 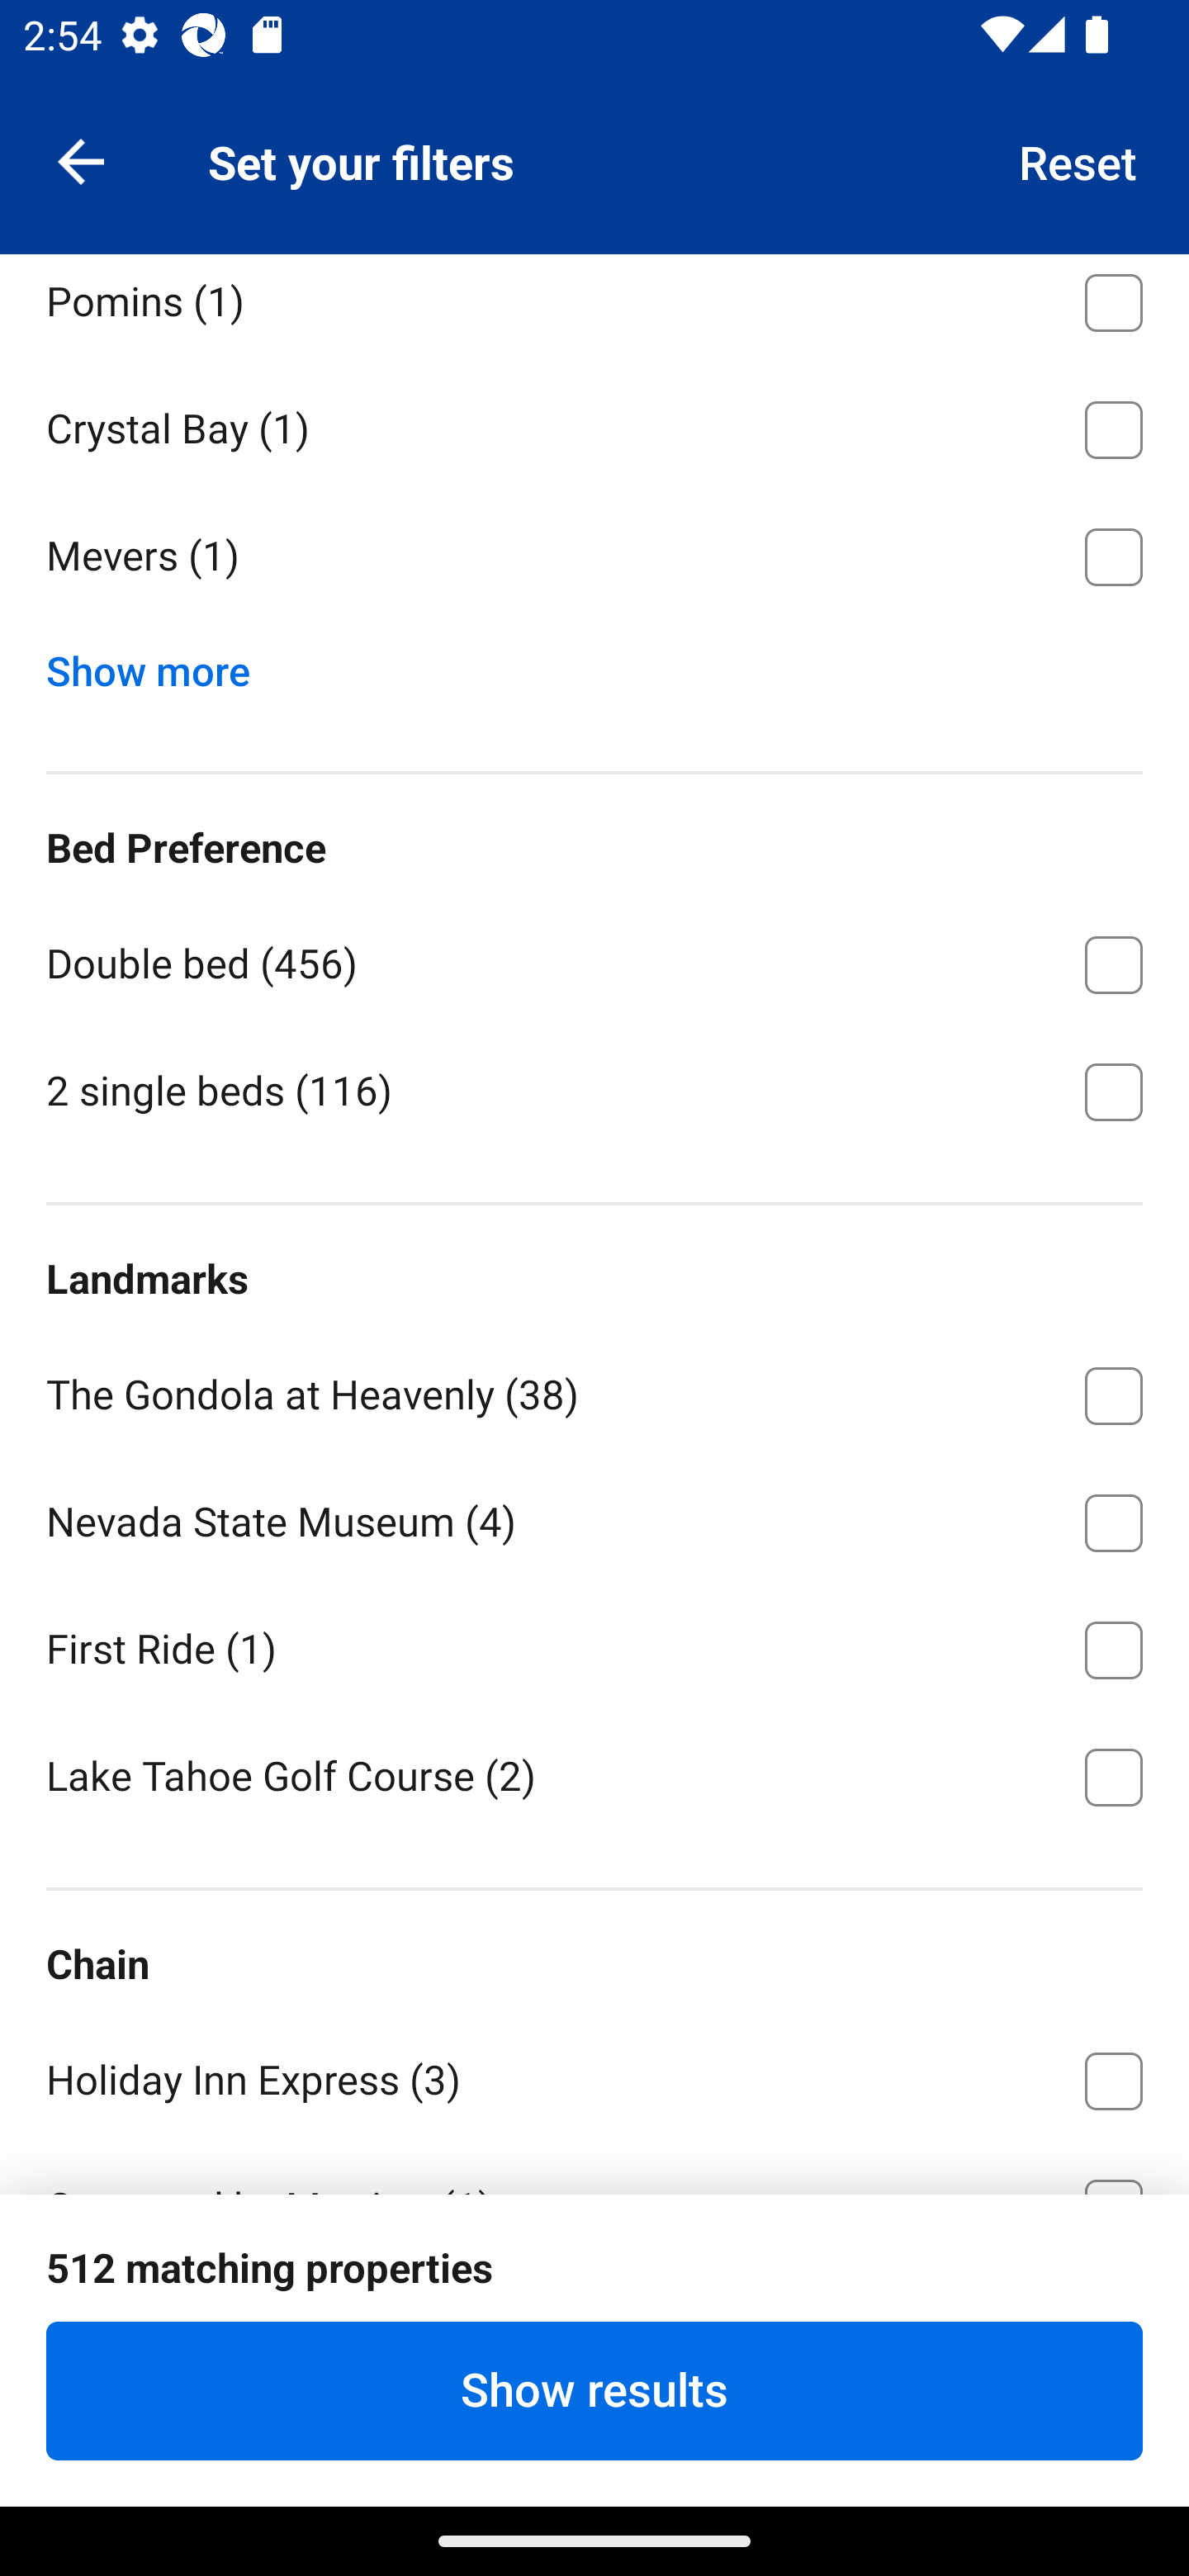 What do you see at coordinates (594, 1517) in the screenshot?
I see `Nevada State Museum ⁦(4)` at bounding box center [594, 1517].